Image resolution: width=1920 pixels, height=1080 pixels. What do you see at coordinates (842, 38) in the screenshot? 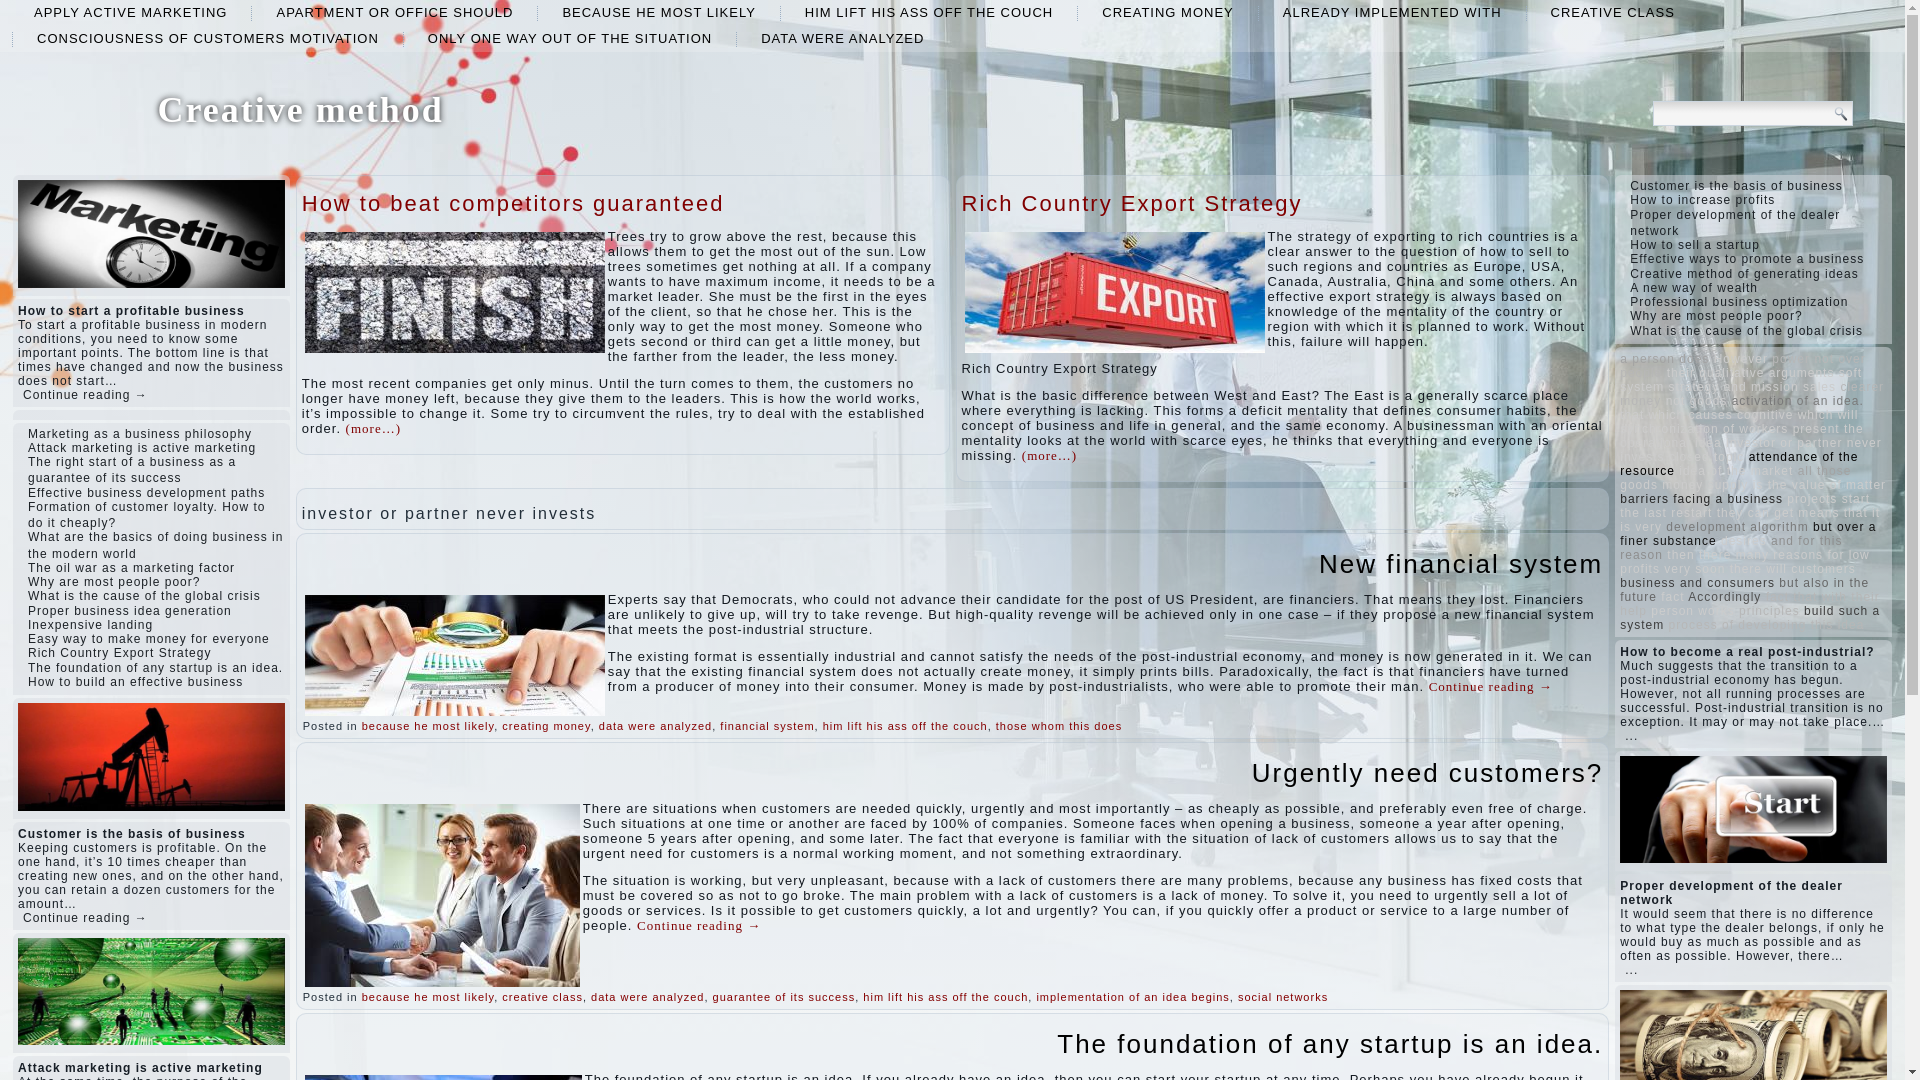
I see `data were analyzed` at bounding box center [842, 38].